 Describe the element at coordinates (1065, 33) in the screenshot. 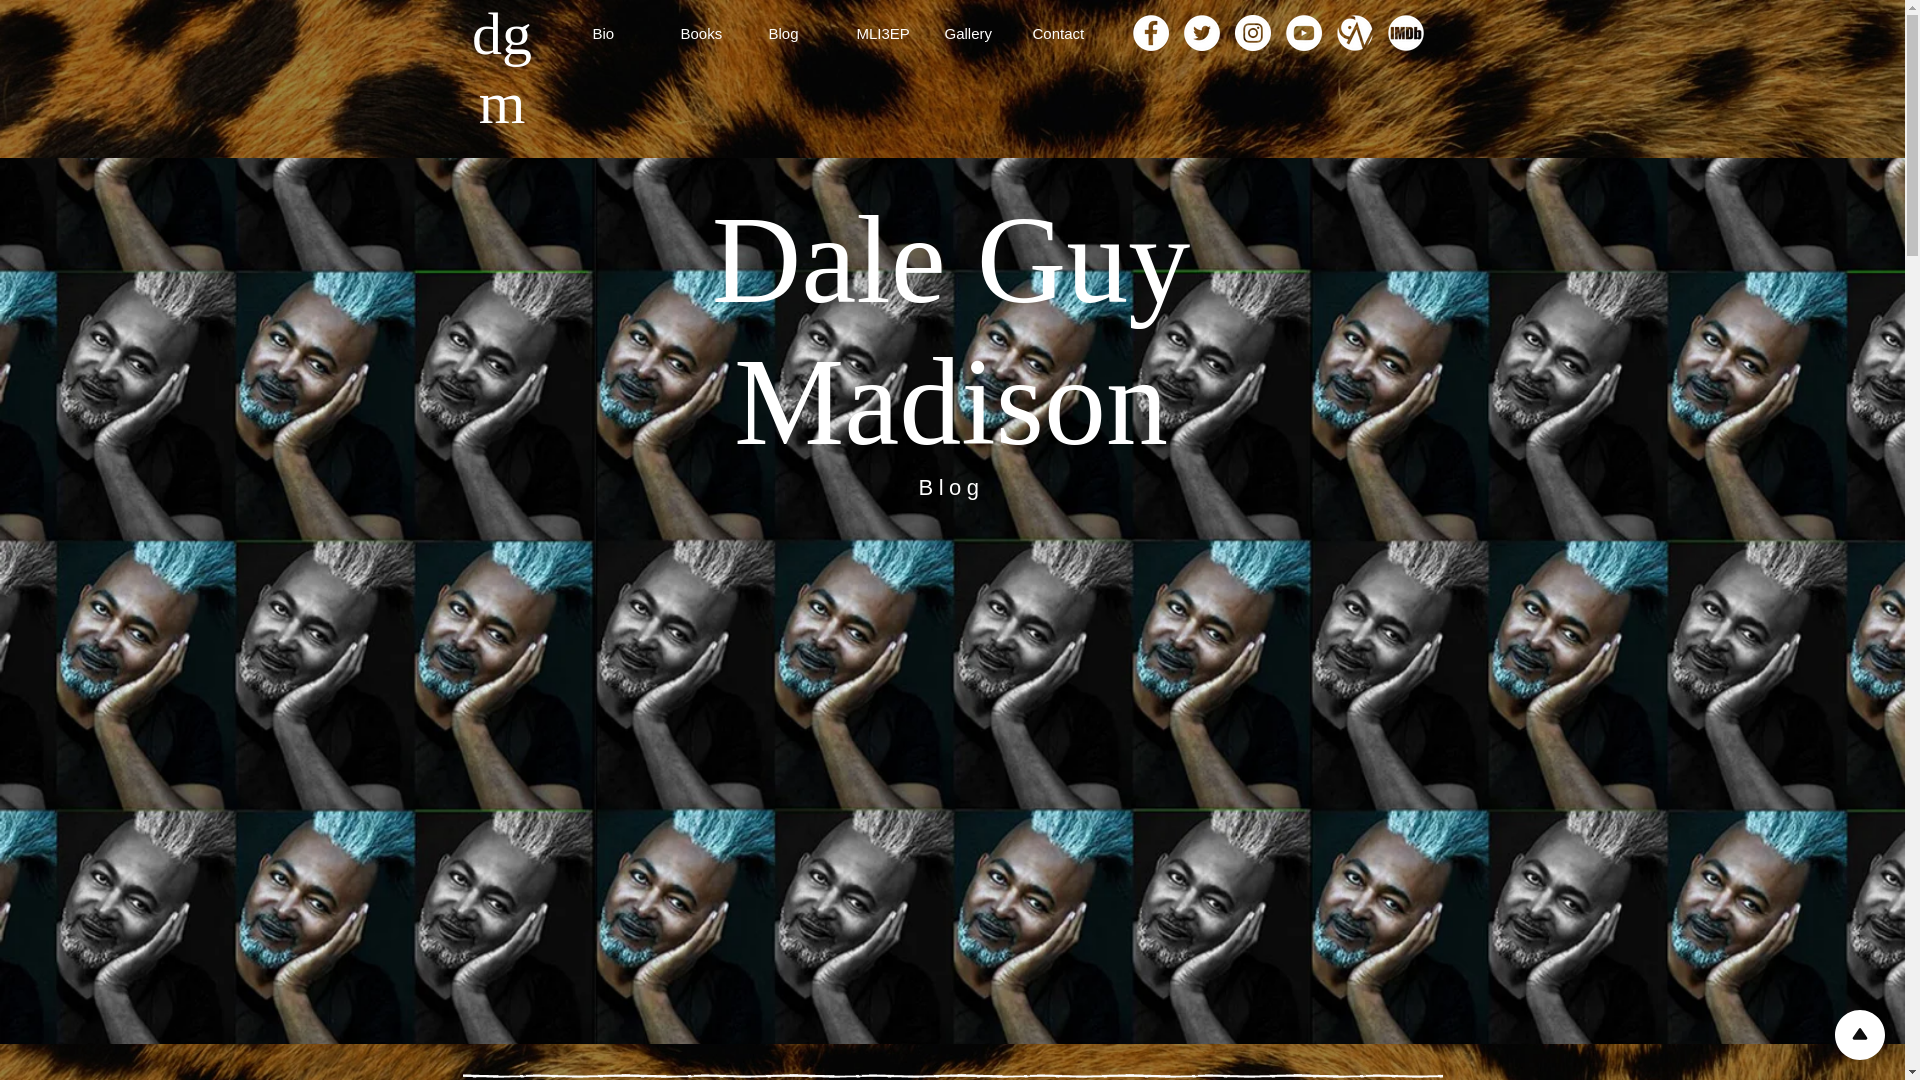

I see `Contact` at that location.